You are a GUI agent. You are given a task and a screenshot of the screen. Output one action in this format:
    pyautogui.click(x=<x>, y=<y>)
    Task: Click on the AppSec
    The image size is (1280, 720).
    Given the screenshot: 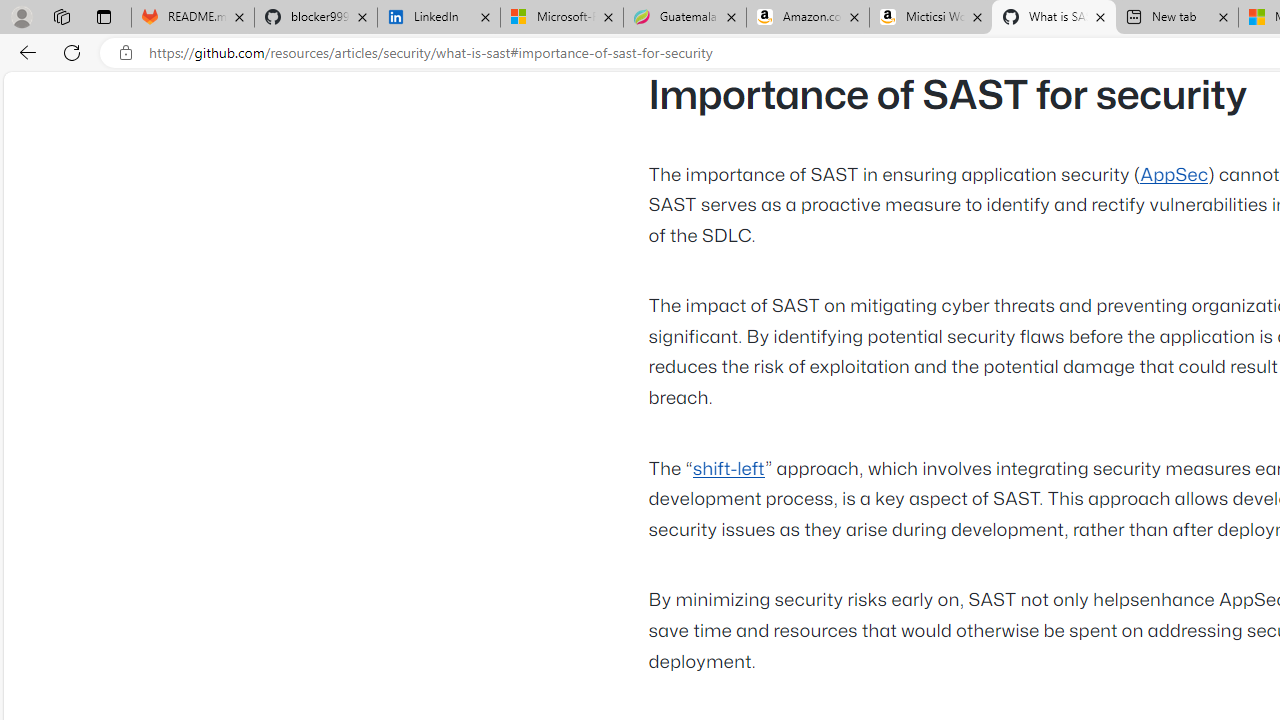 What is the action you would take?
    pyautogui.click(x=1174, y=175)
    